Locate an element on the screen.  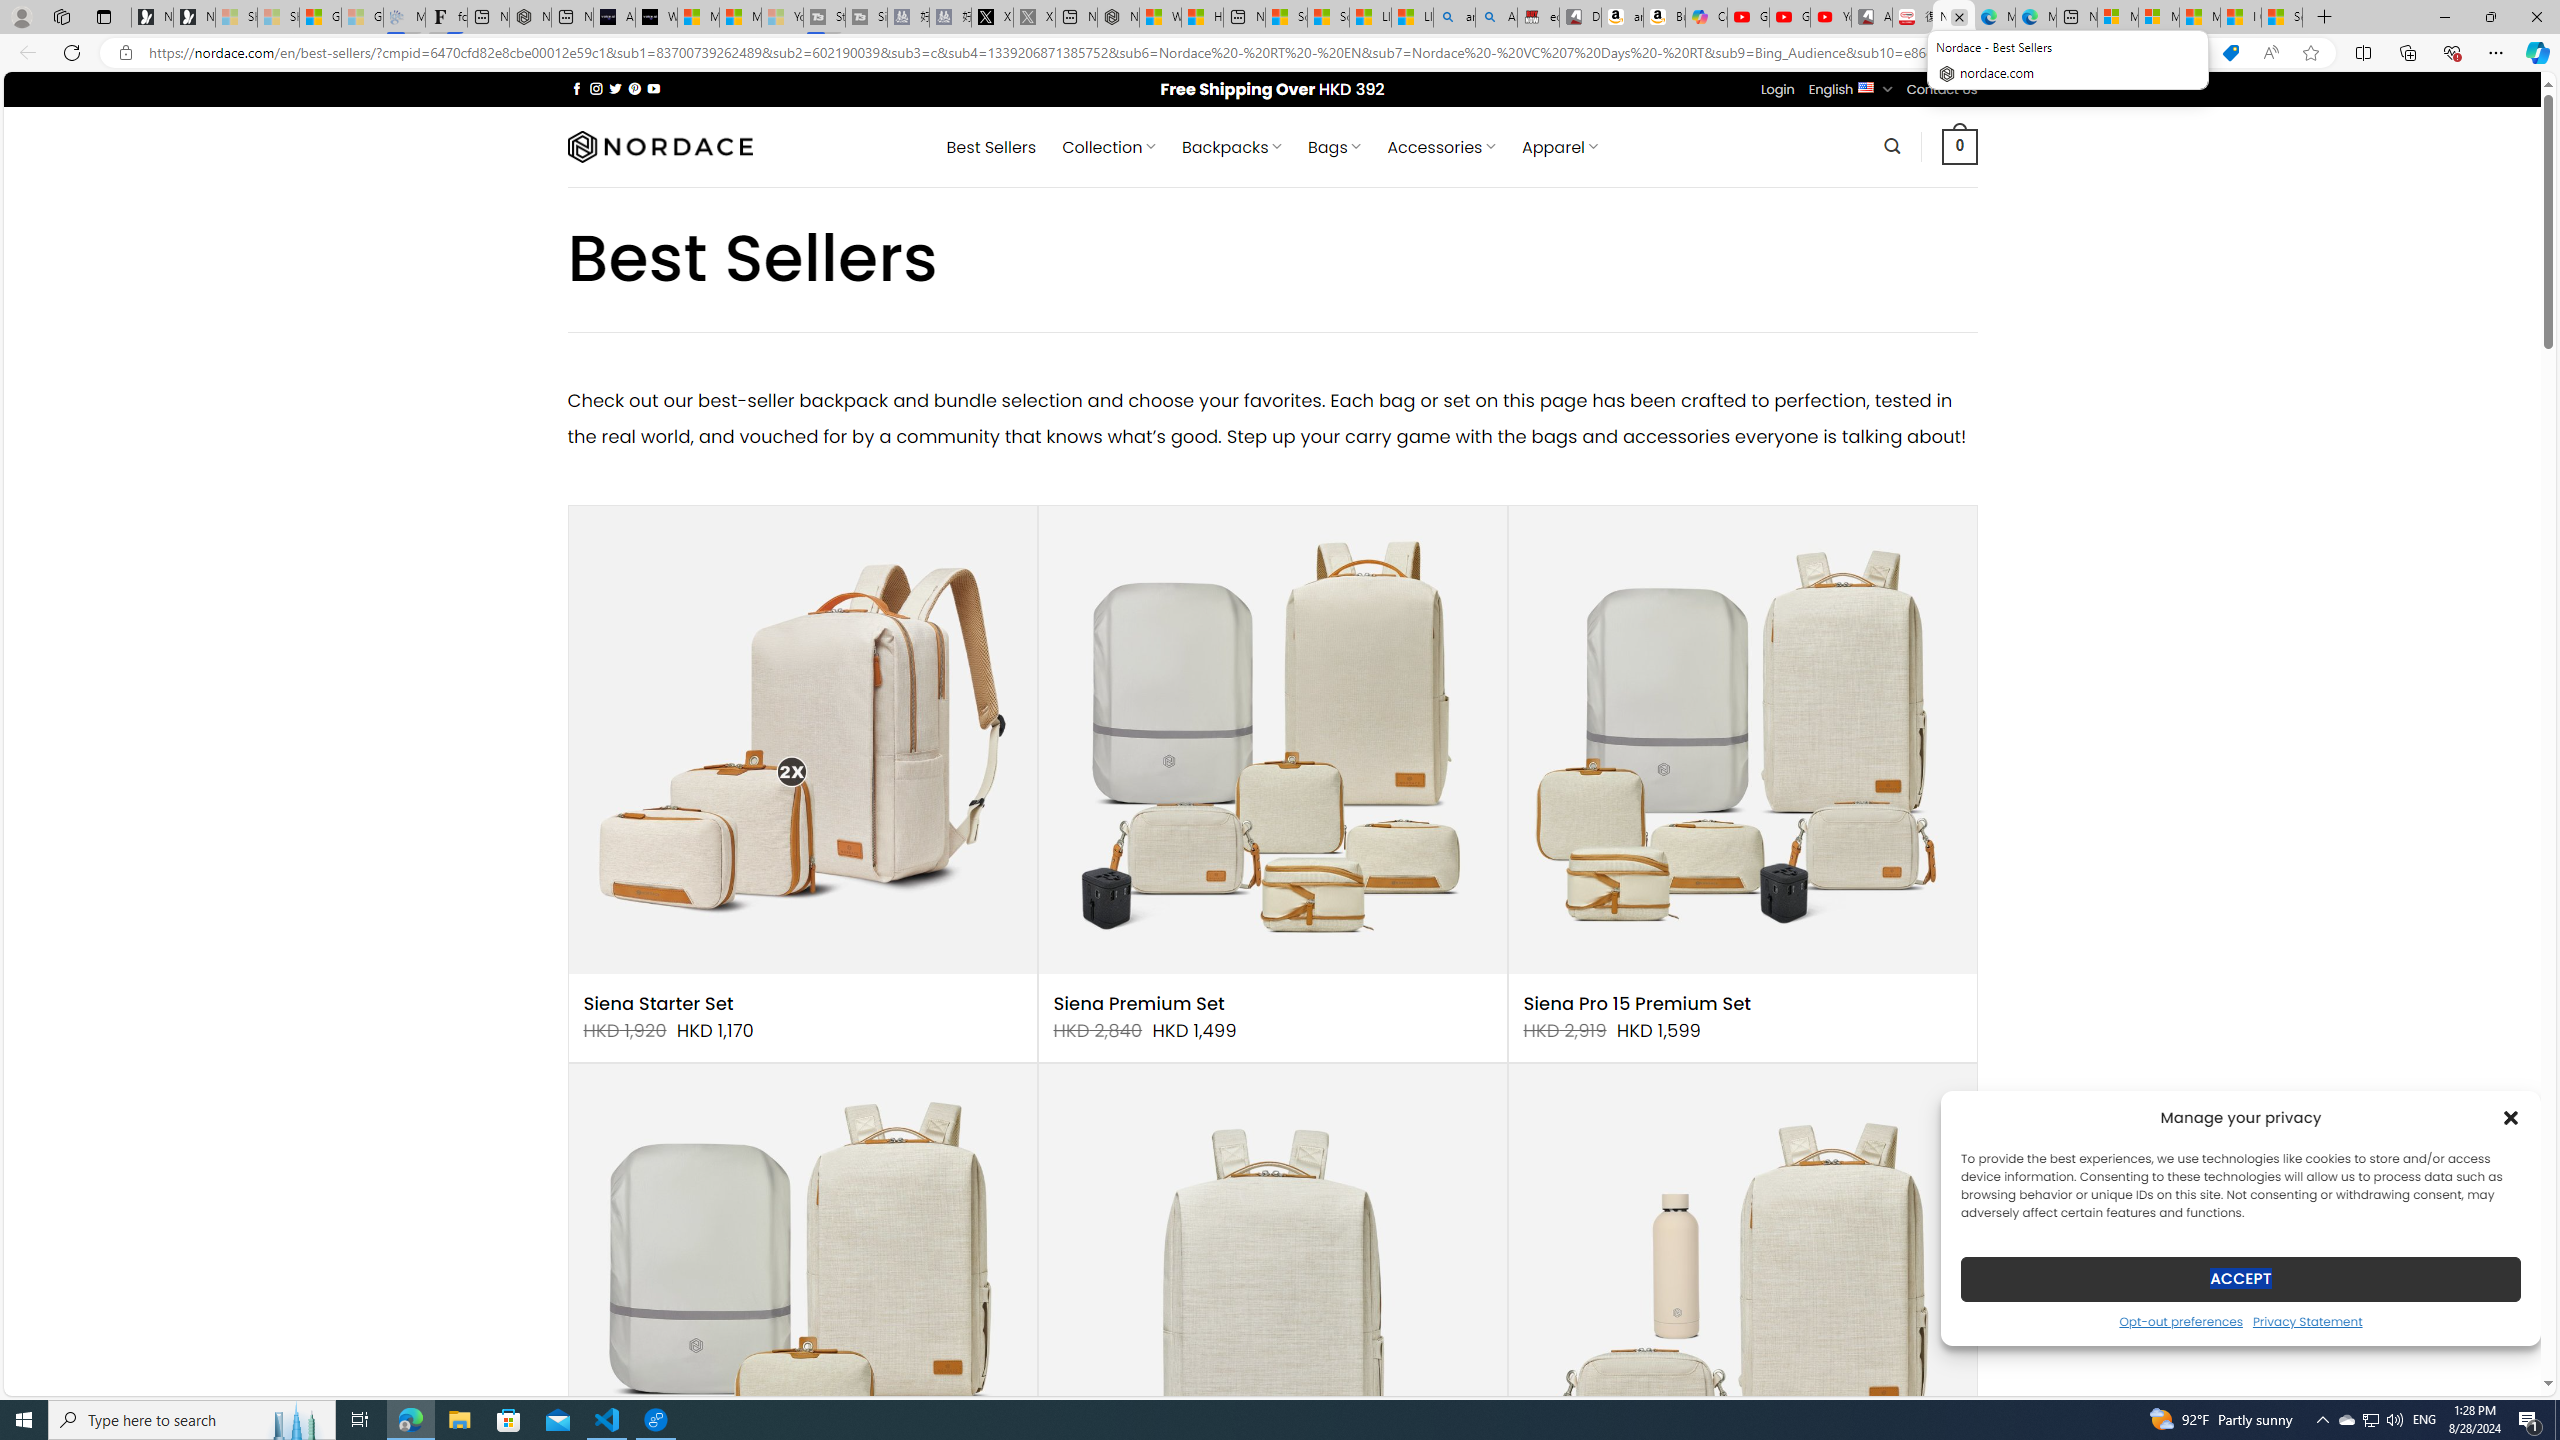
App bar is located at coordinates (1280, 53).